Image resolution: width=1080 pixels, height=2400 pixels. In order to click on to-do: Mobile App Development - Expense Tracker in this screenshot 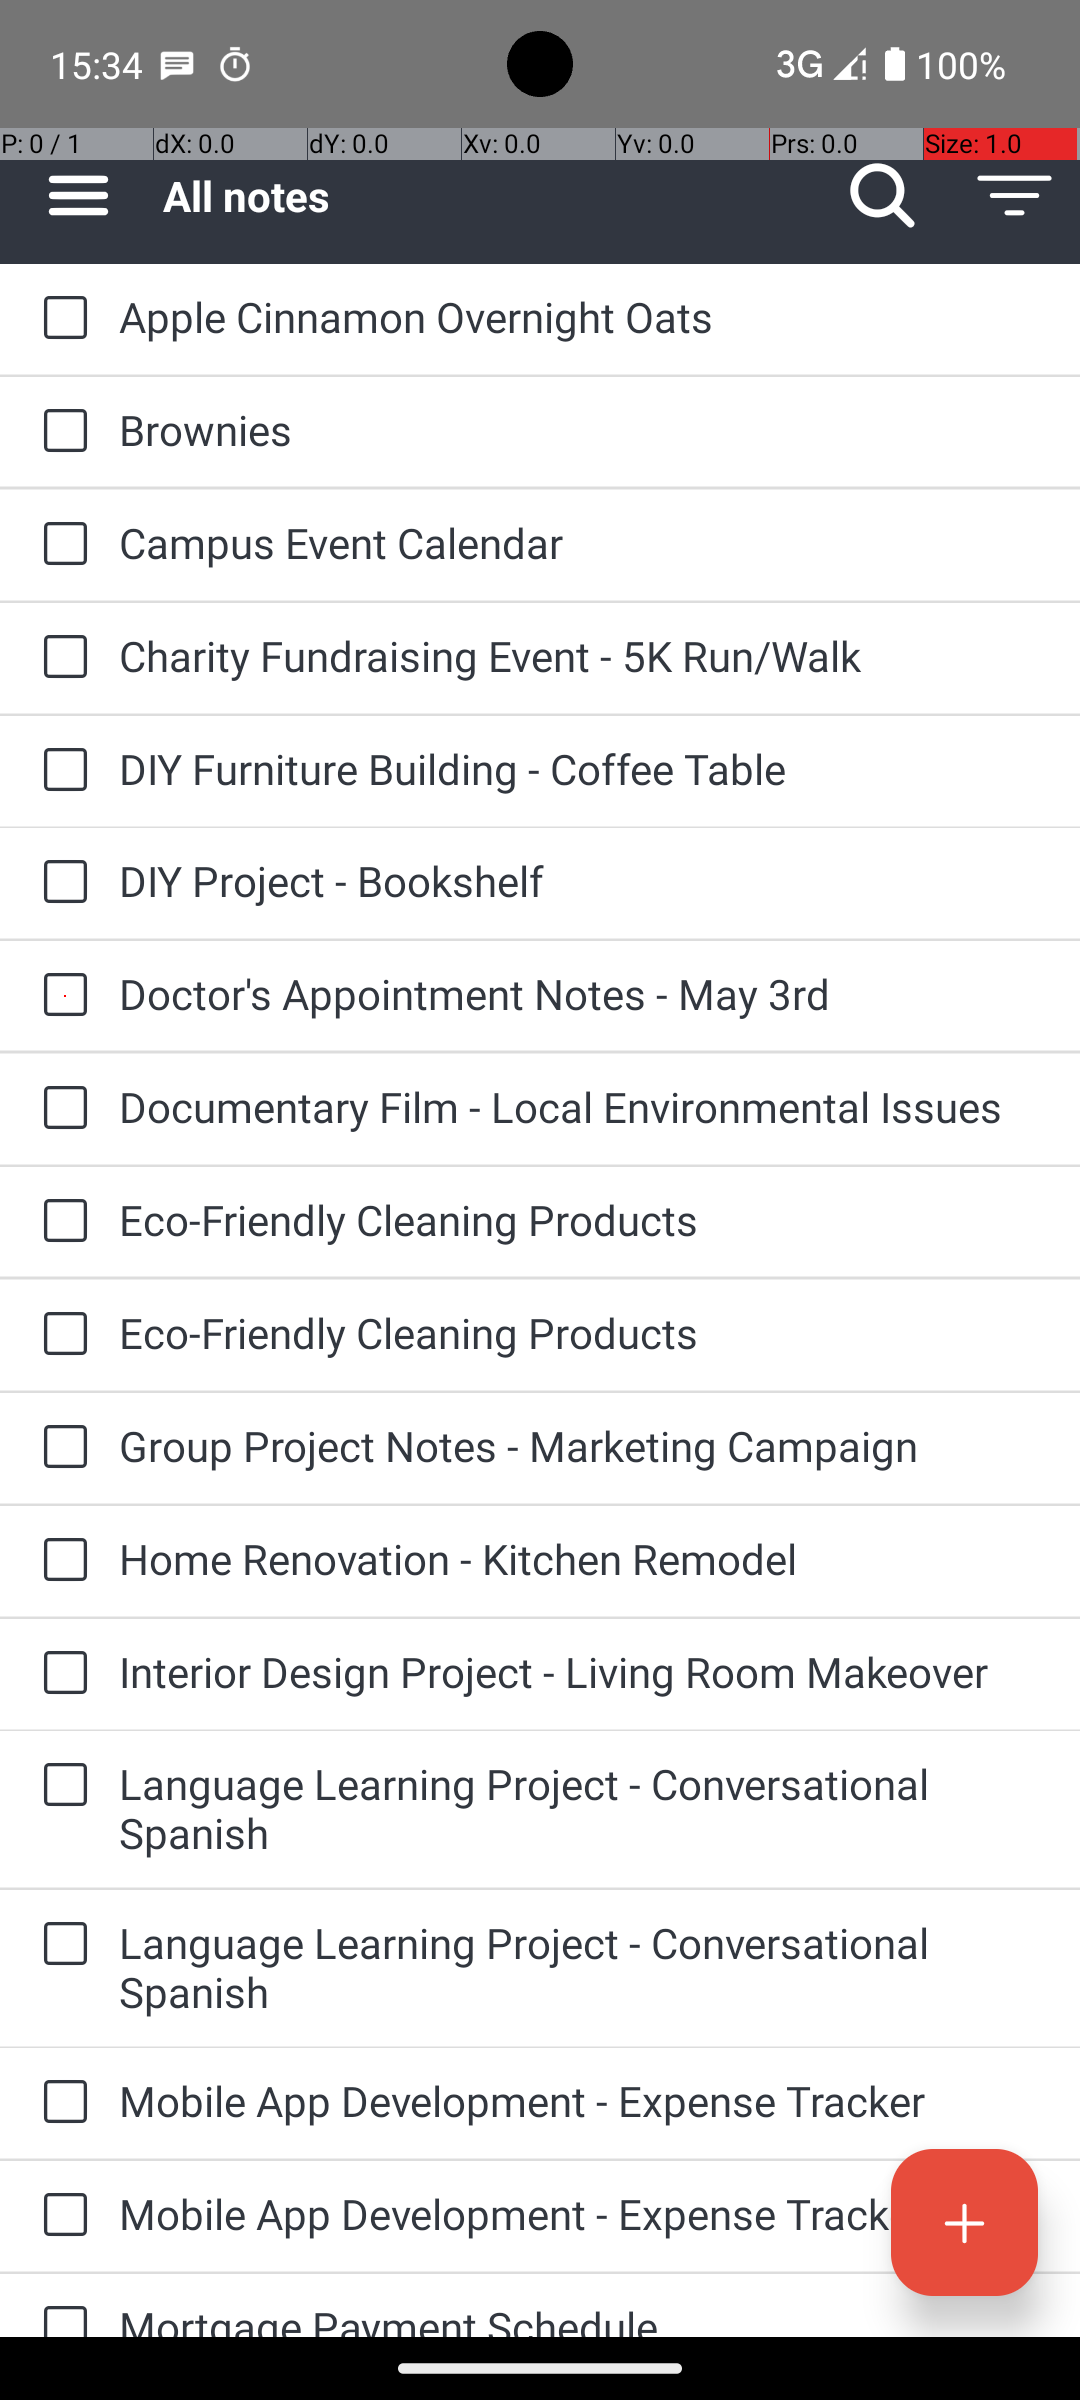, I will do `click(60, 2104)`.